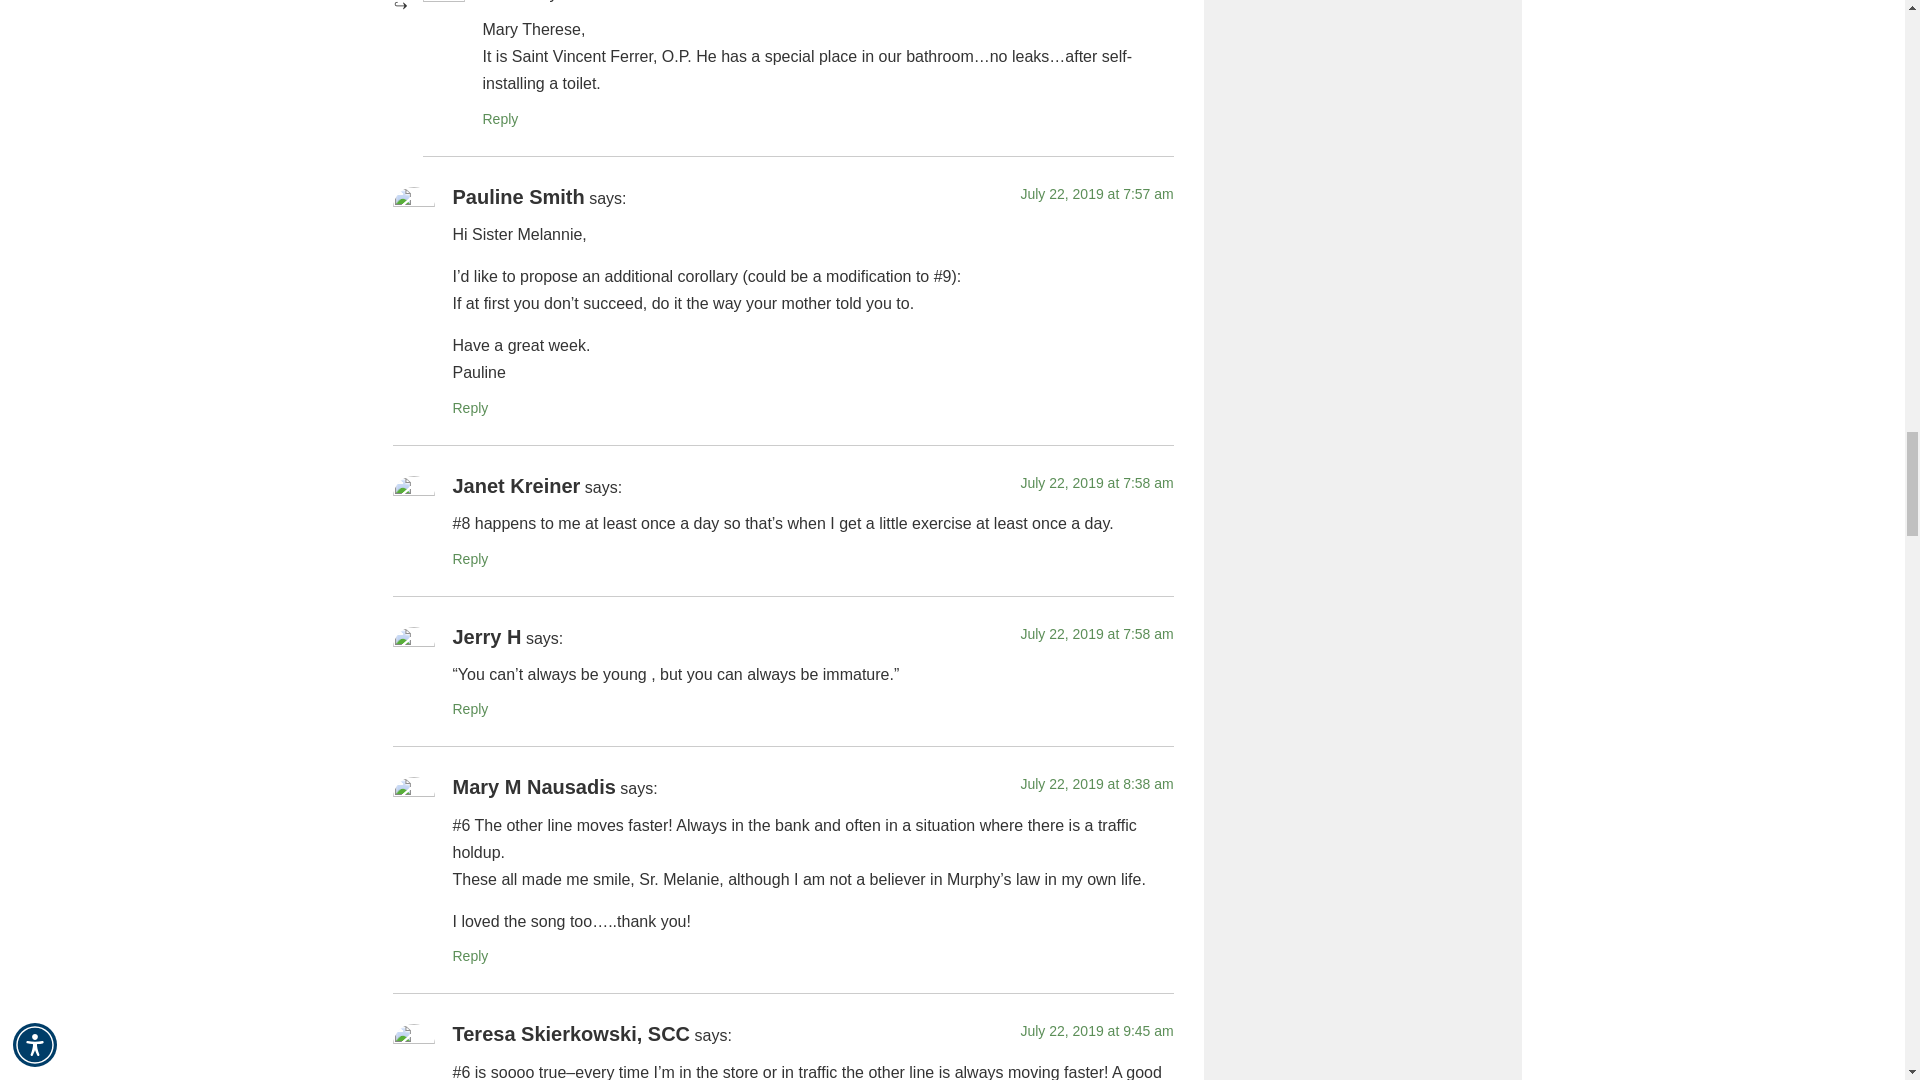 The height and width of the screenshot is (1080, 1920). What do you see at coordinates (500, 119) in the screenshot?
I see `Reply` at bounding box center [500, 119].